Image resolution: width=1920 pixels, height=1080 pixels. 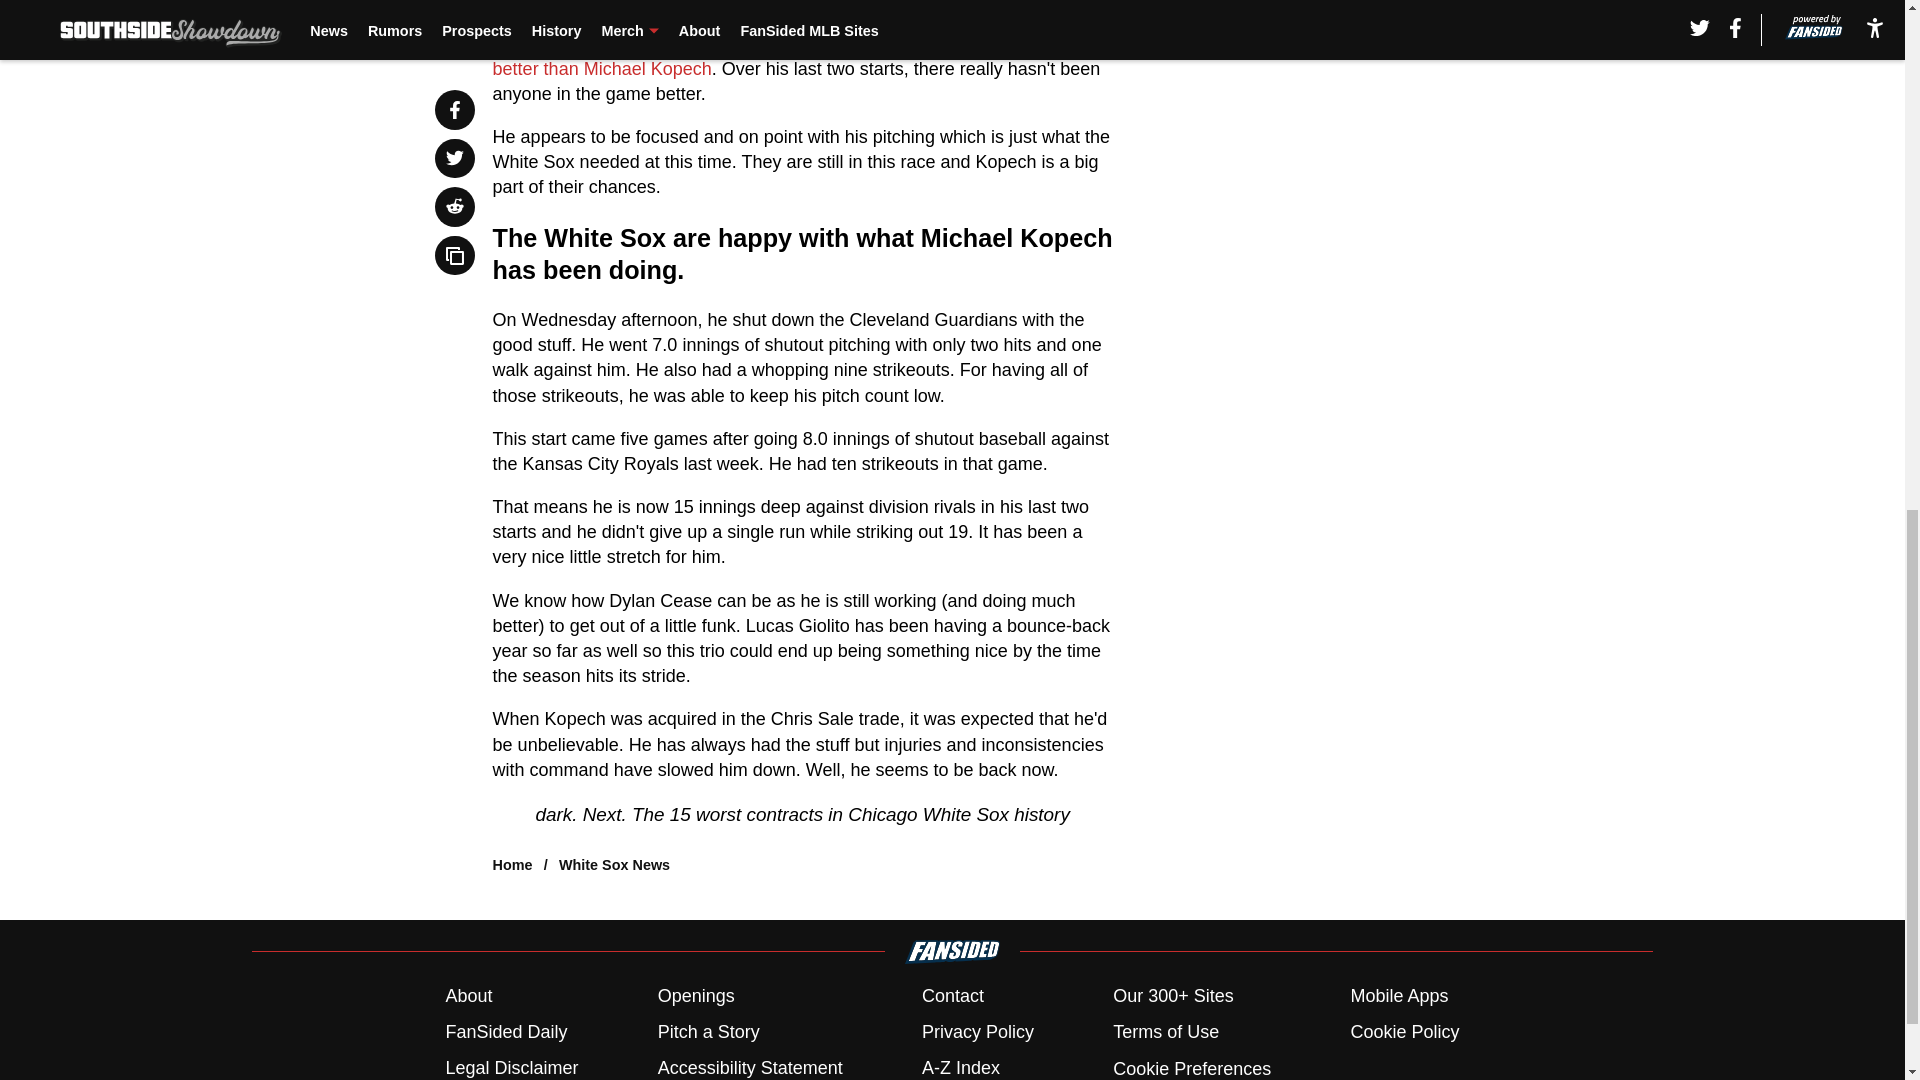 What do you see at coordinates (614, 864) in the screenshot?
I see `White Sox News` at bounding box center [614, 864].